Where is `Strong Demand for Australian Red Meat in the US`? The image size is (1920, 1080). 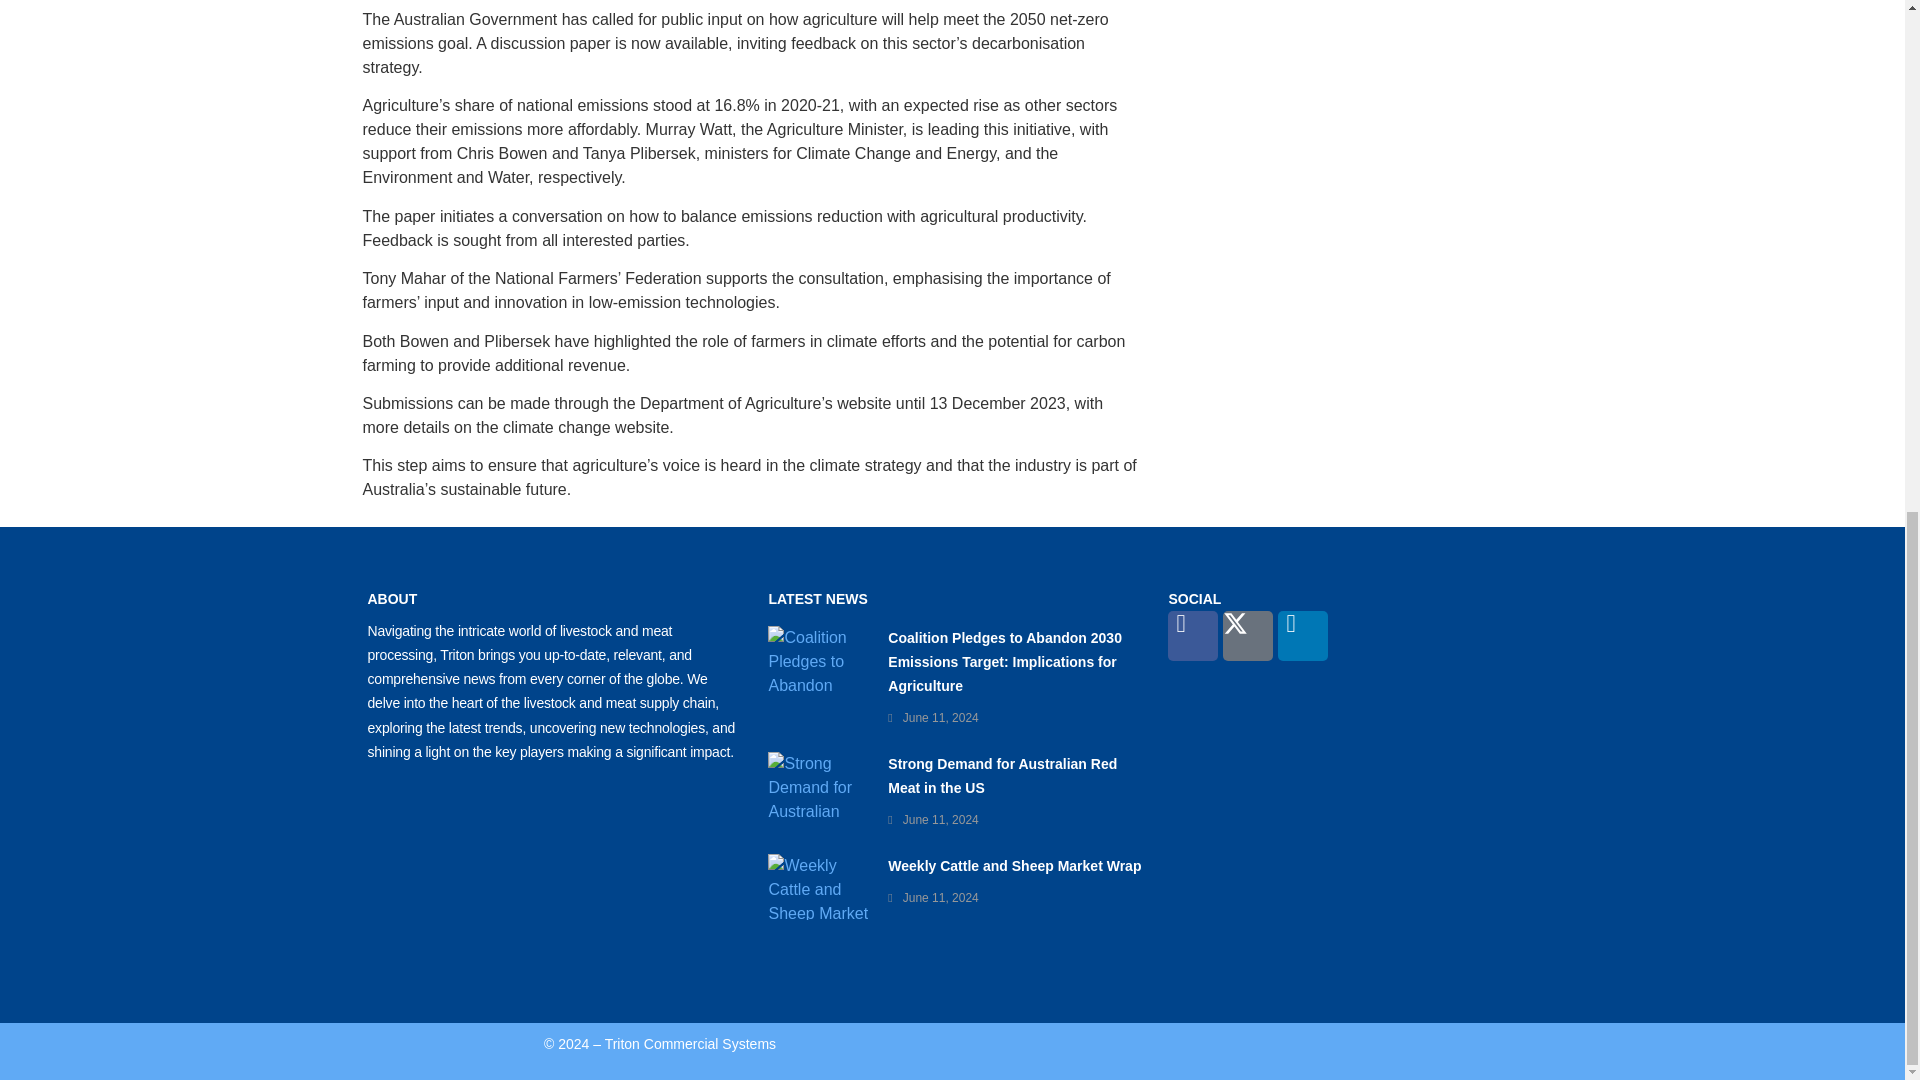 Strong Demand for Australian Red Meat in the US is located at coordinates (1002, 776).